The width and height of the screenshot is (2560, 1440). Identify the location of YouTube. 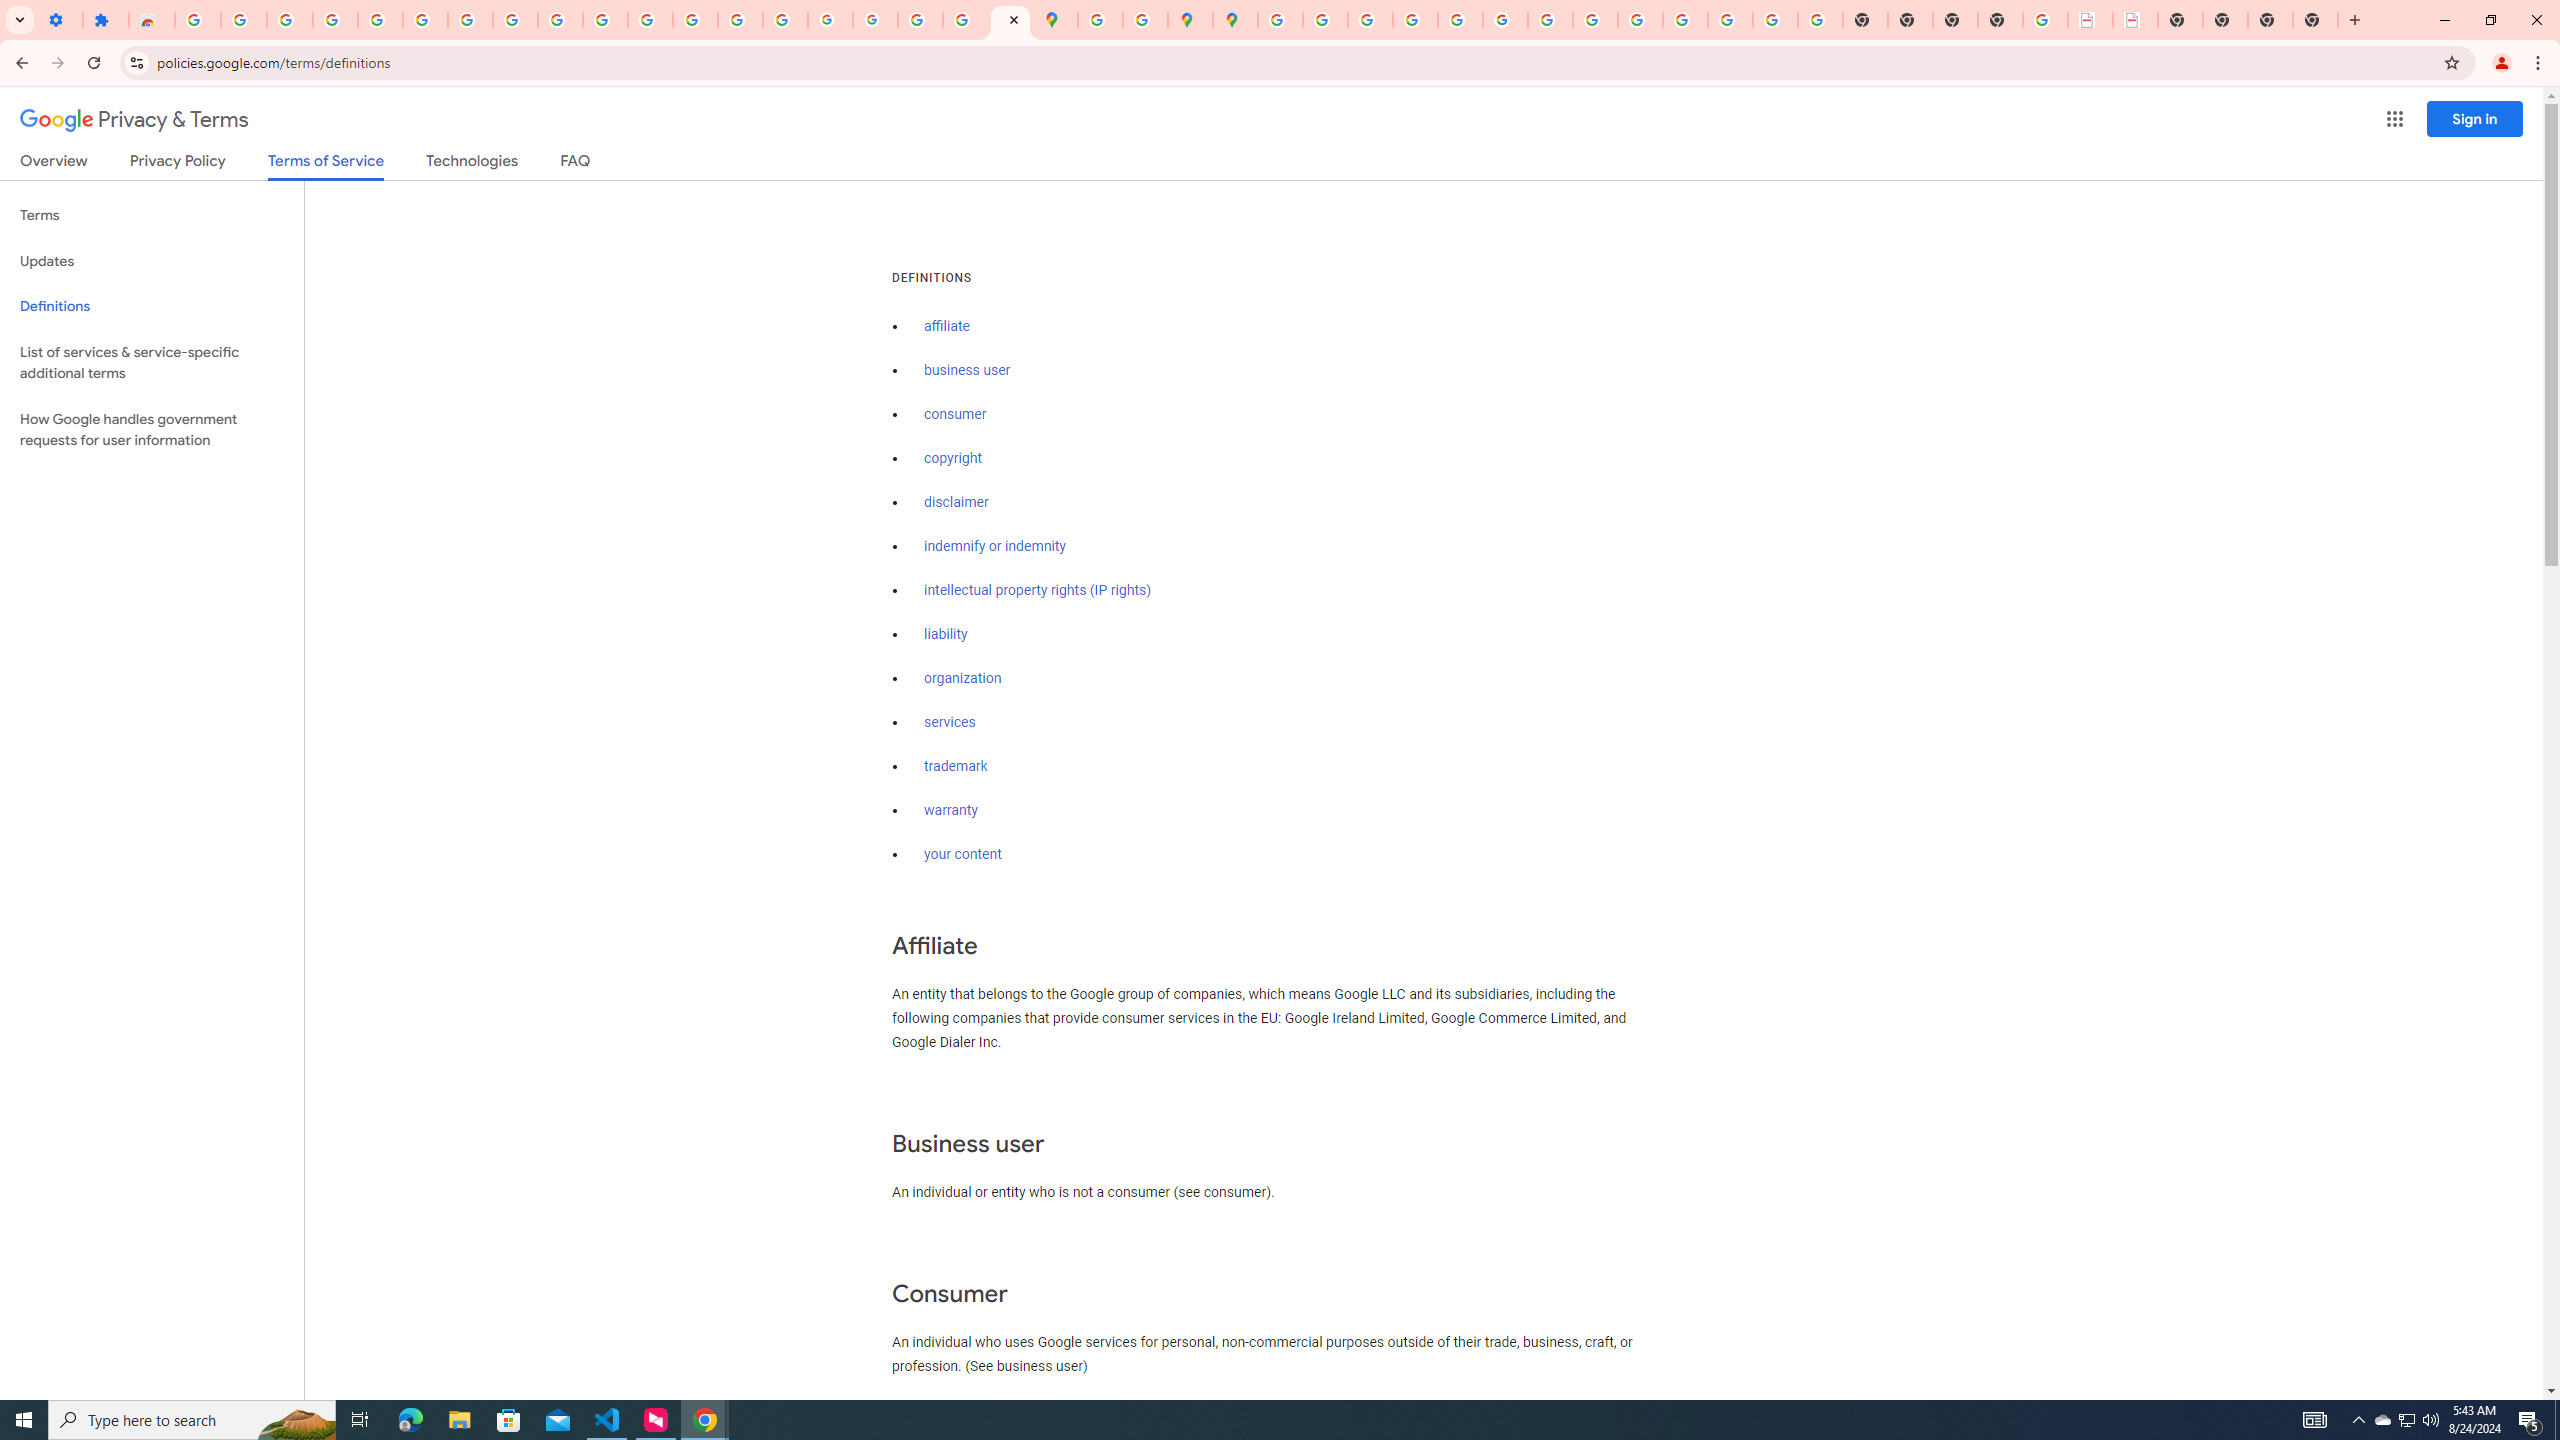
(560, 20).